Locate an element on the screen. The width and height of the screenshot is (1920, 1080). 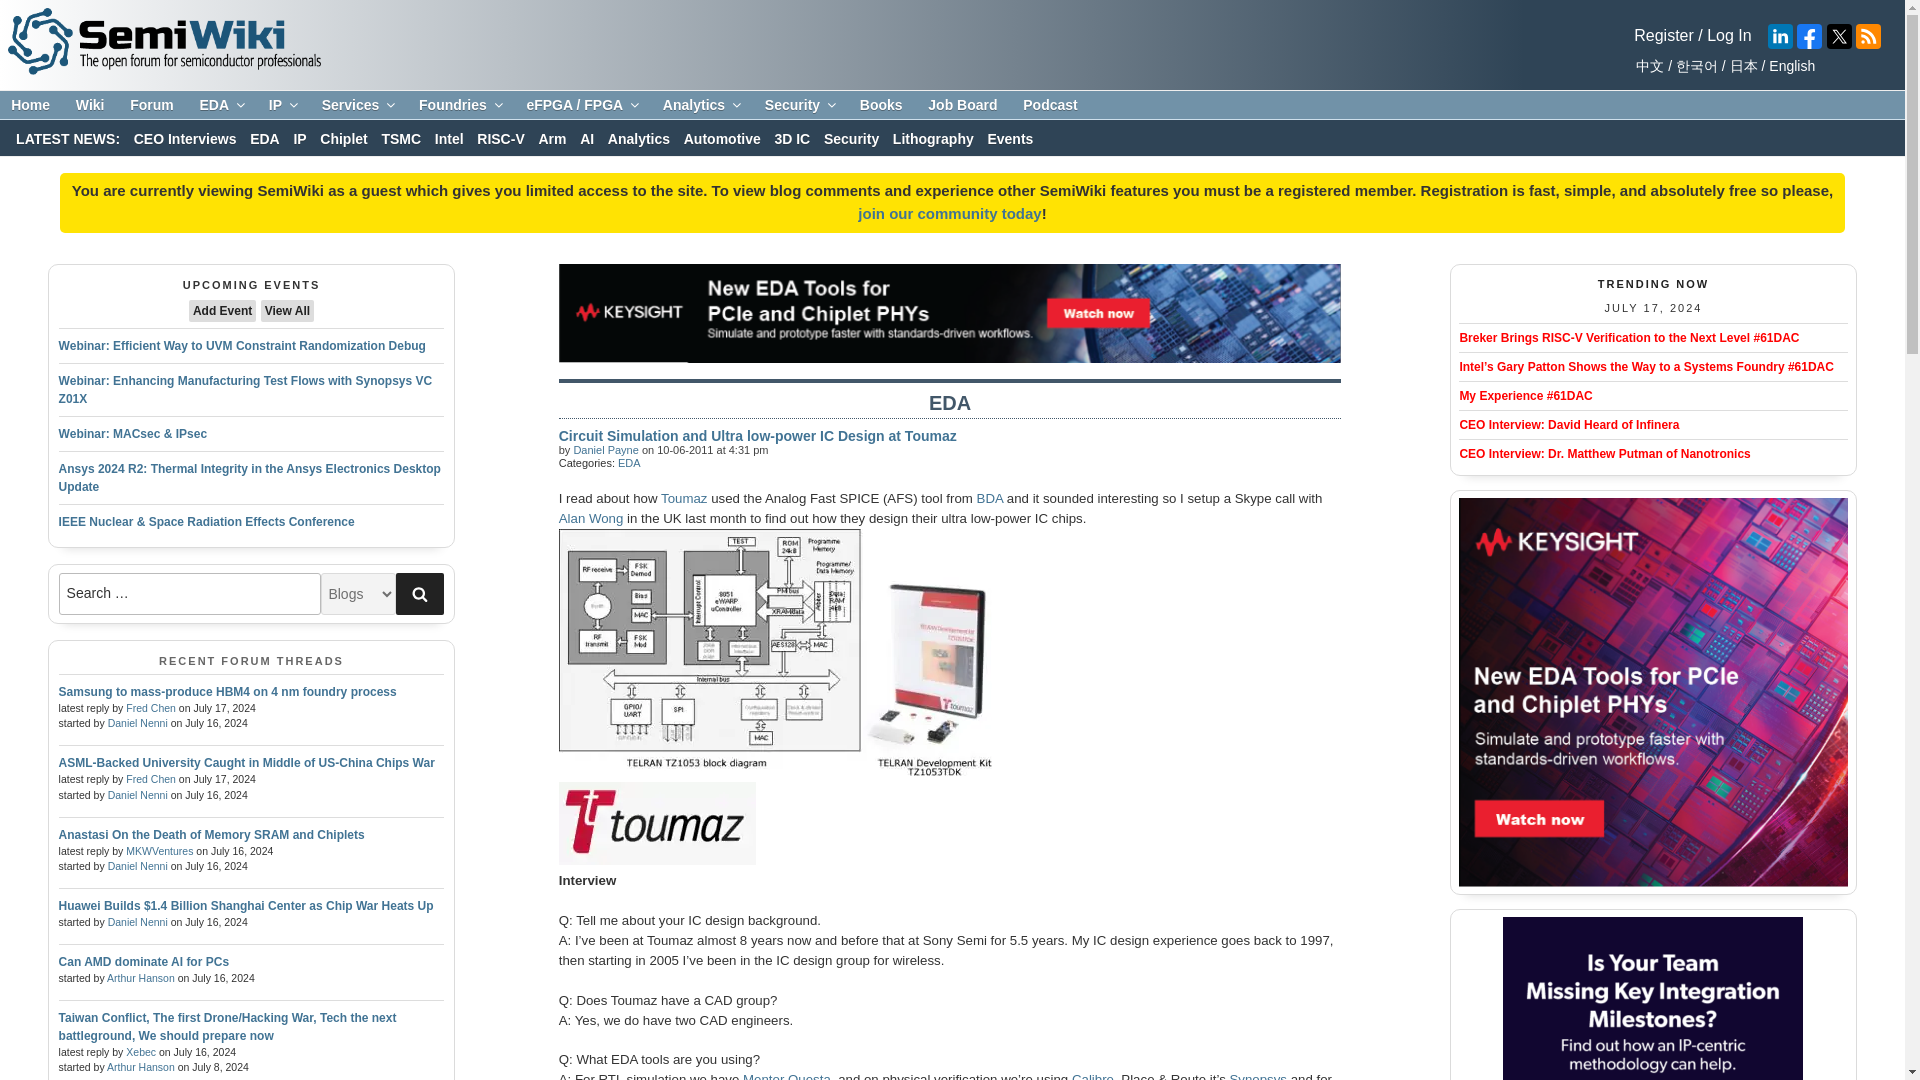
Register is located at coordinates (1663, 36).